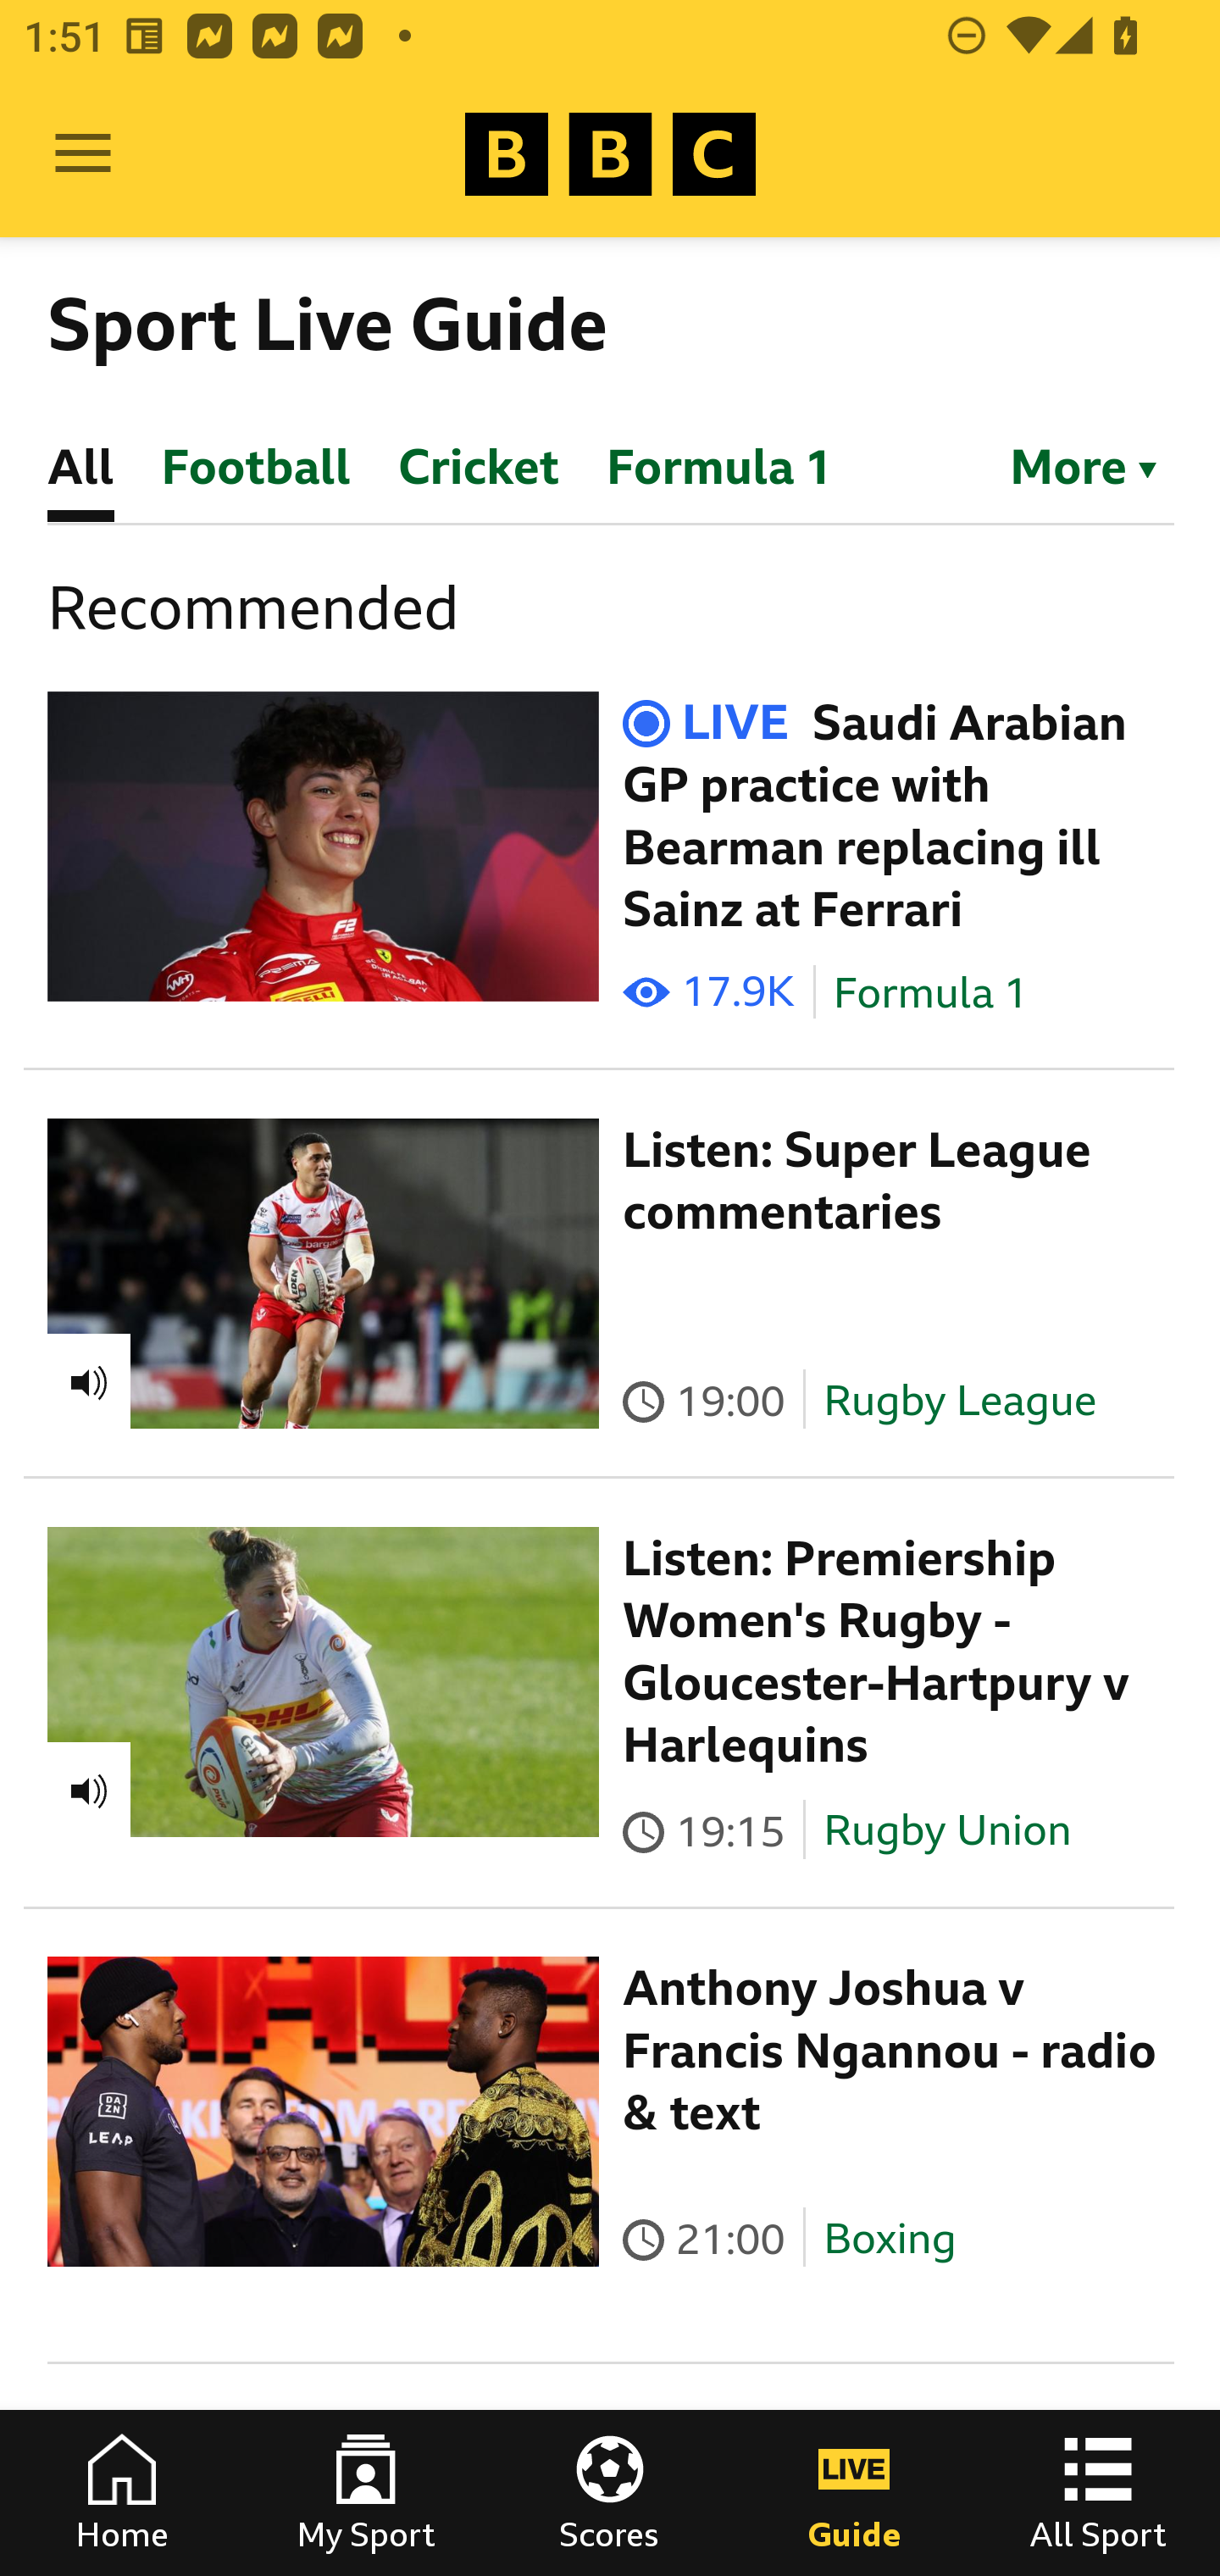  Describe the element at coordinates (890, 2051) in the screenshot. I see `Anthony Joshua v Francis Ngannou - radio & text` at that location.